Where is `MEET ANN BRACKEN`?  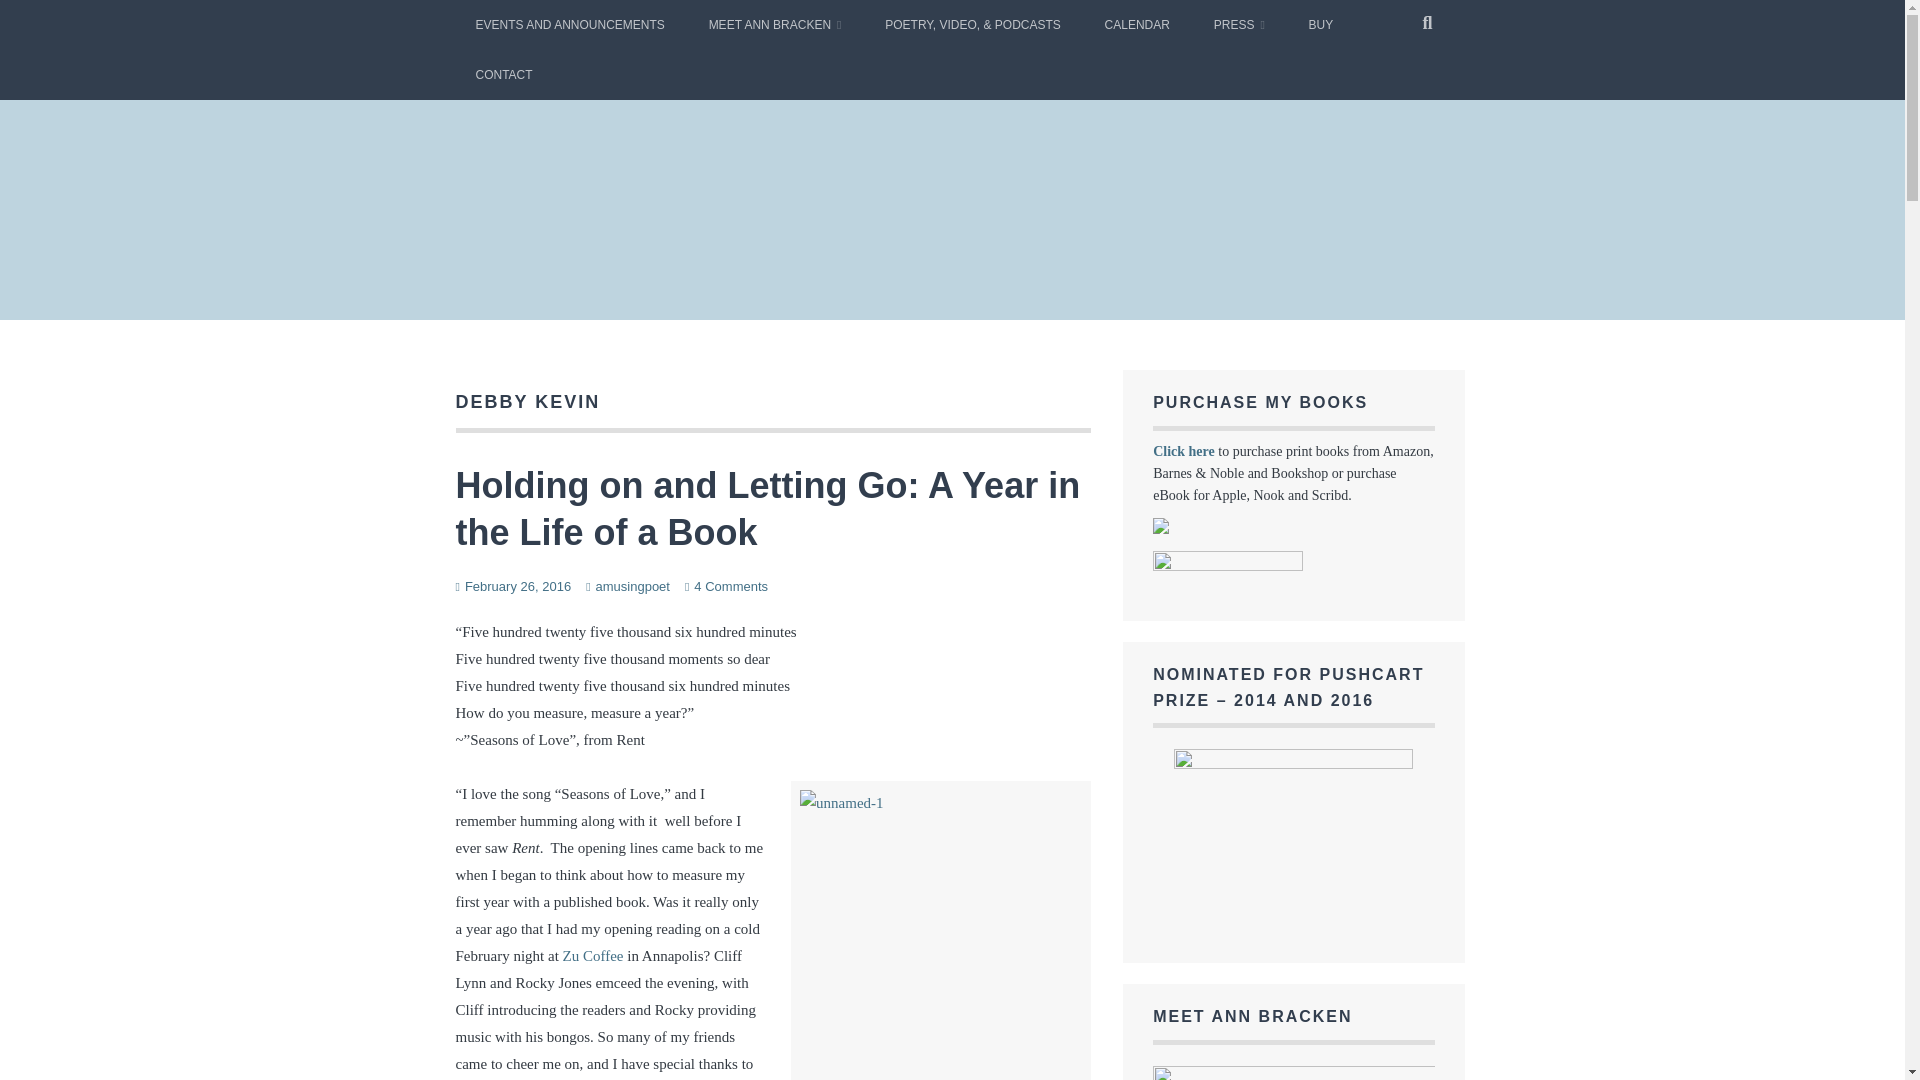 MEET ANN BRACKEN is located at coordinates (776, 24).